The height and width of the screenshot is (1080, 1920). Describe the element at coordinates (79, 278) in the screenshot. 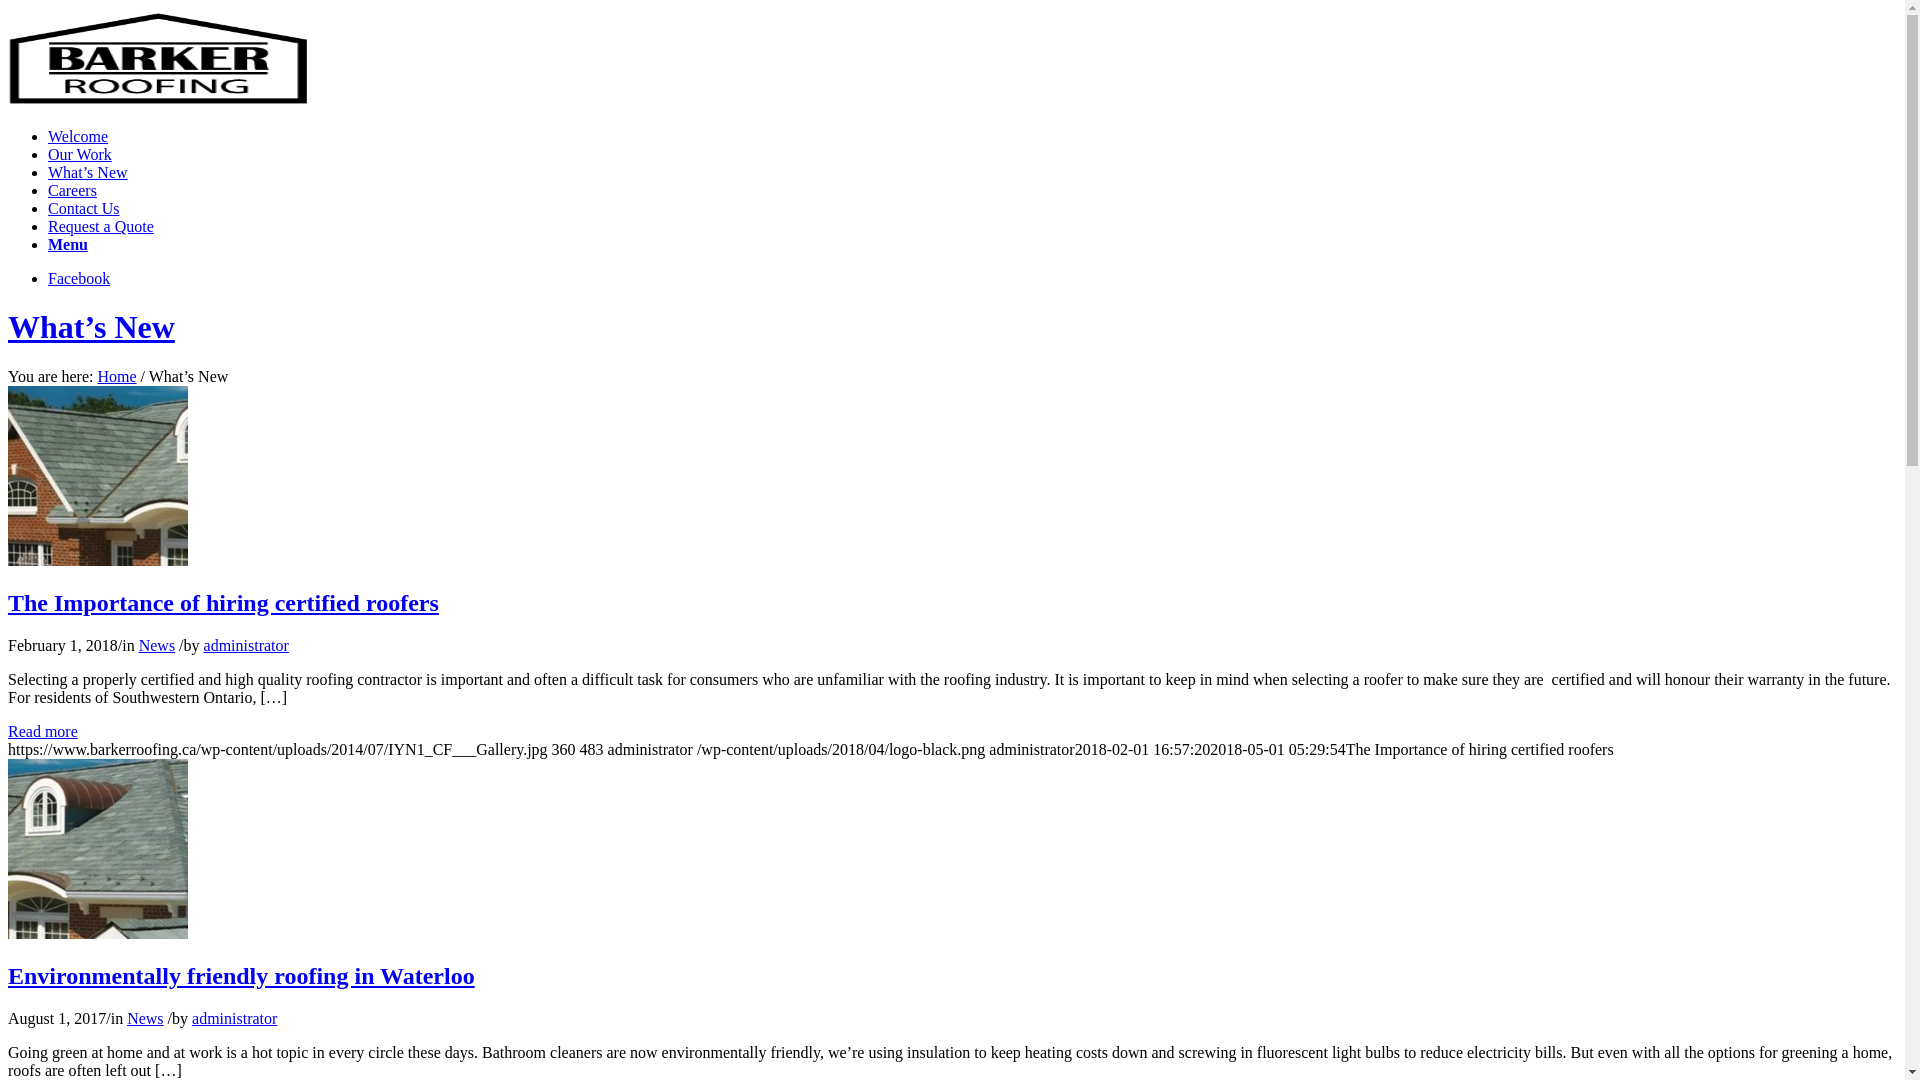

I see `Facebook` at that location.